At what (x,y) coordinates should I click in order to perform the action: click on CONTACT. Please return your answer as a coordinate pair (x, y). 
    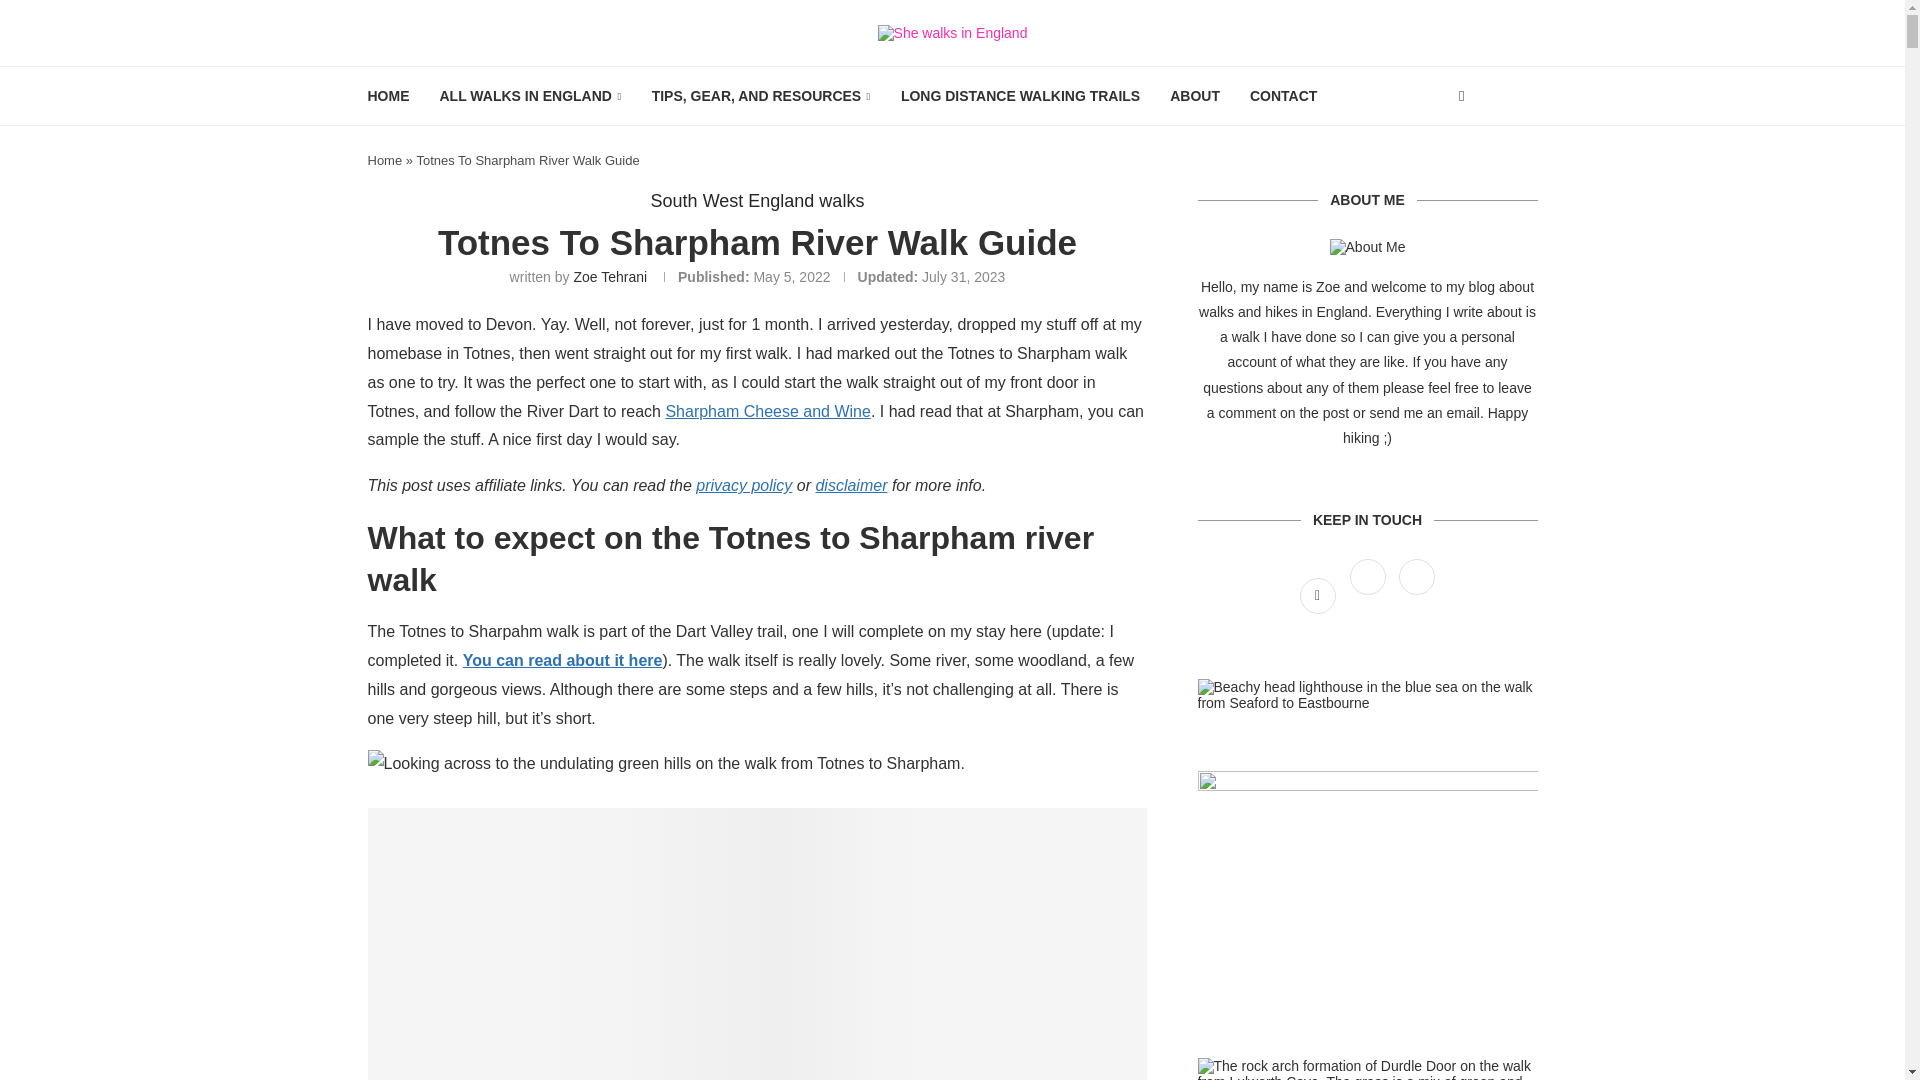
    Looking at the image, I should click on (1283, 96).